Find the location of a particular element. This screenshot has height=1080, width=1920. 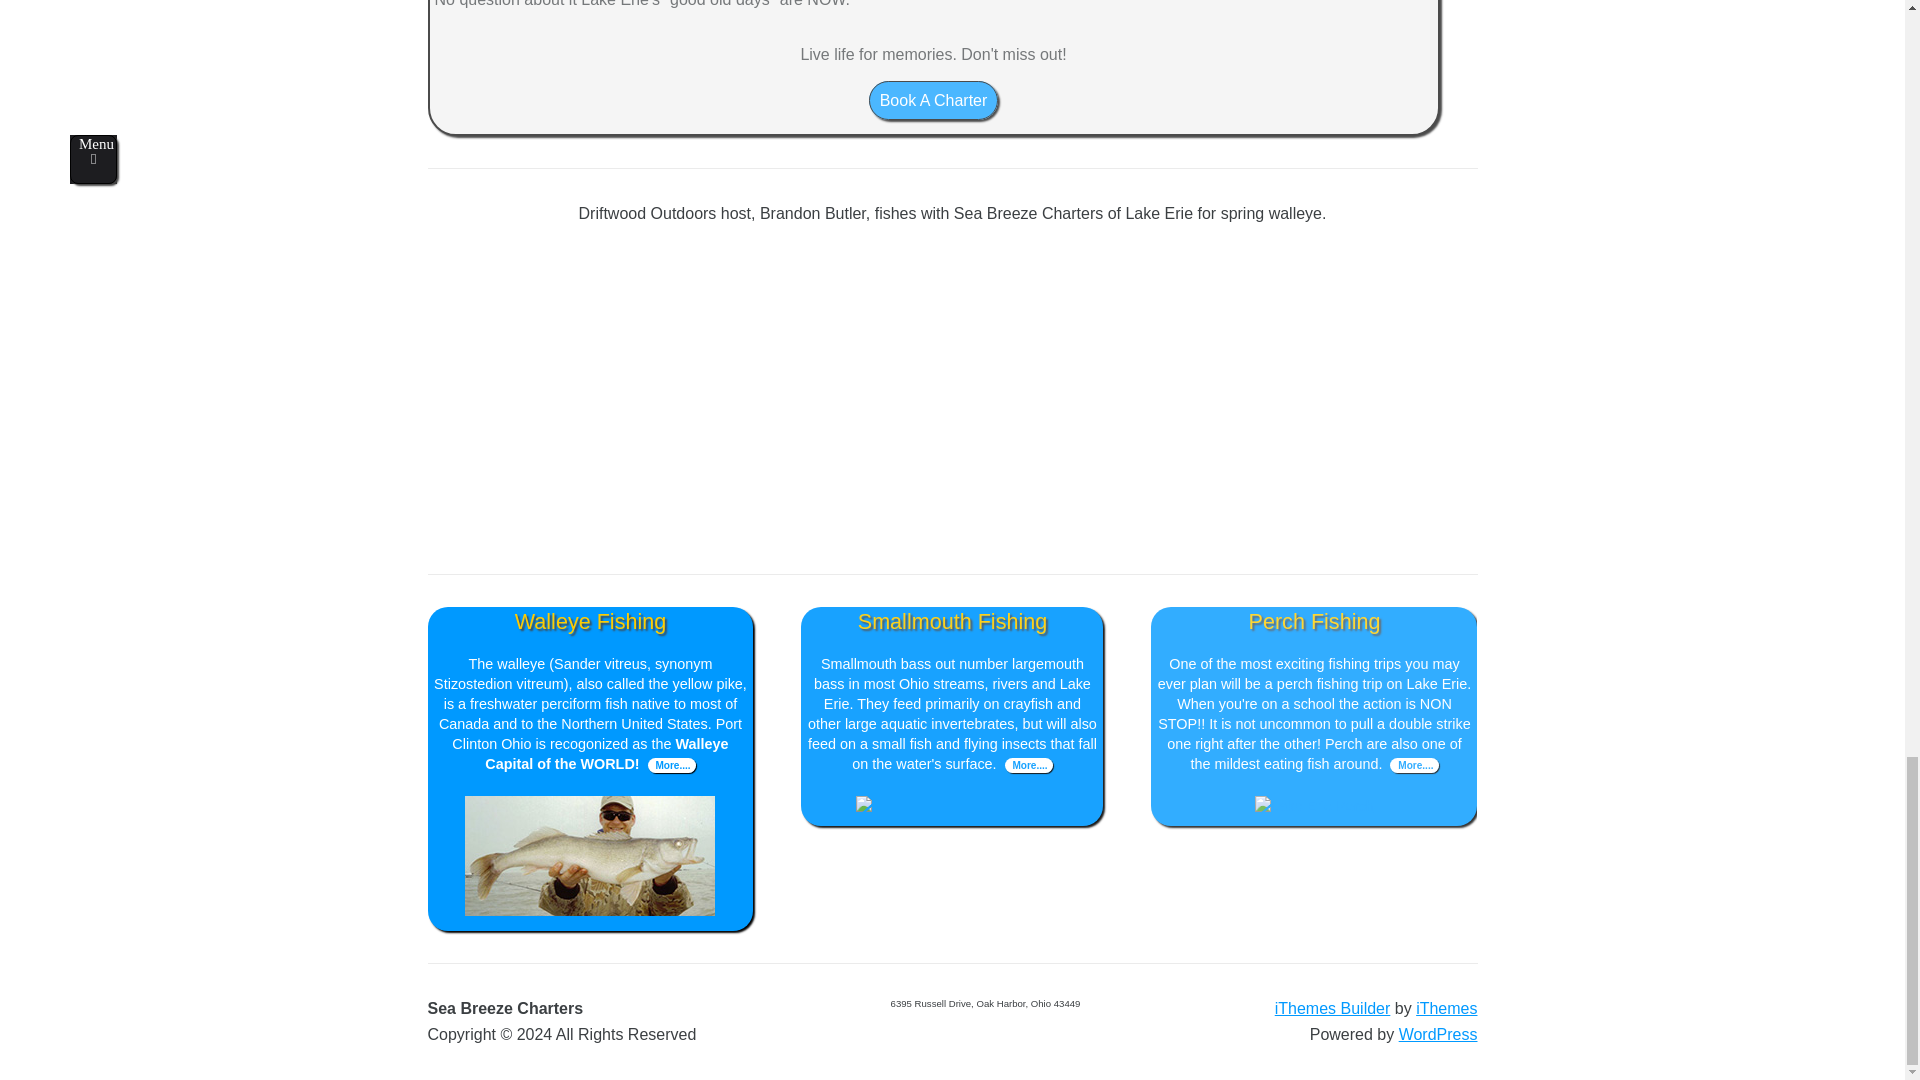

Smallmouth Bass Charters is located at coordinates (952, 806).